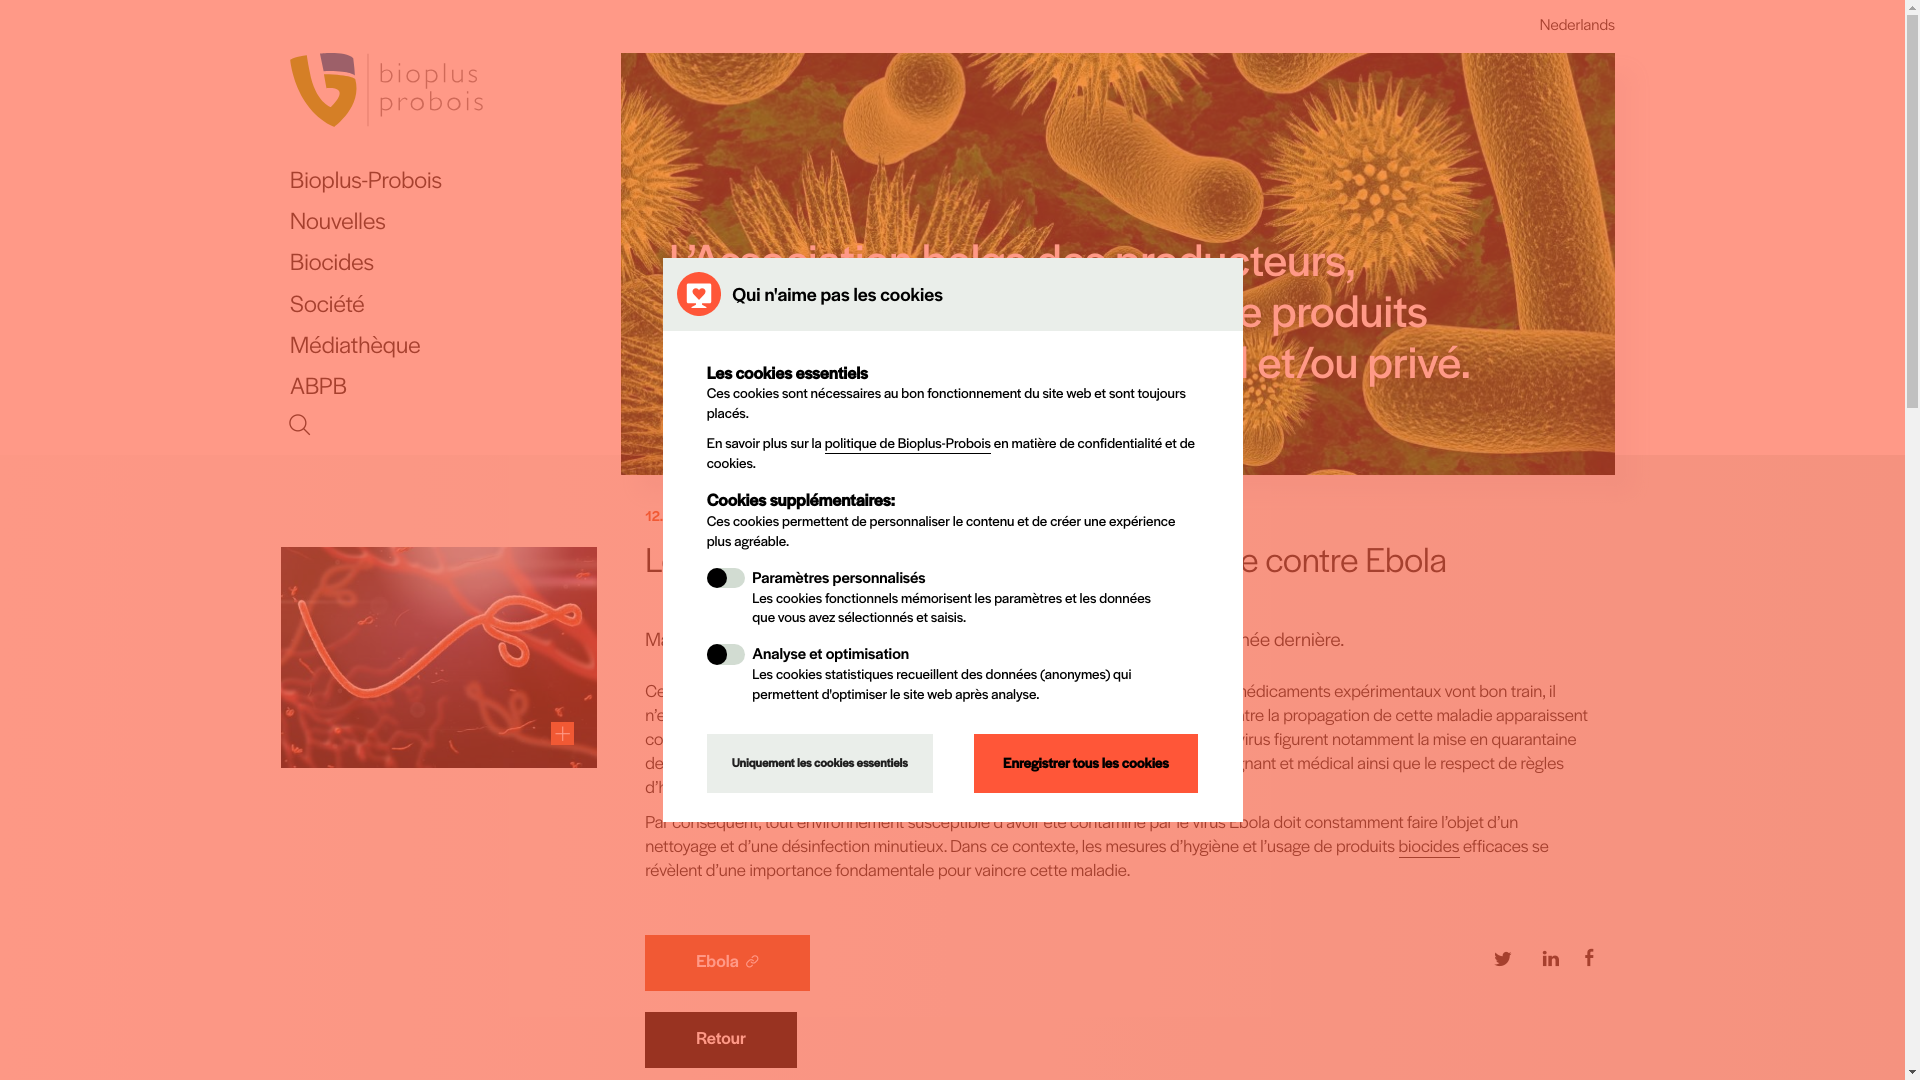 The image size is (1920, 1080). I want to click on politique de Bioplus-Probois, so click(908, 444).